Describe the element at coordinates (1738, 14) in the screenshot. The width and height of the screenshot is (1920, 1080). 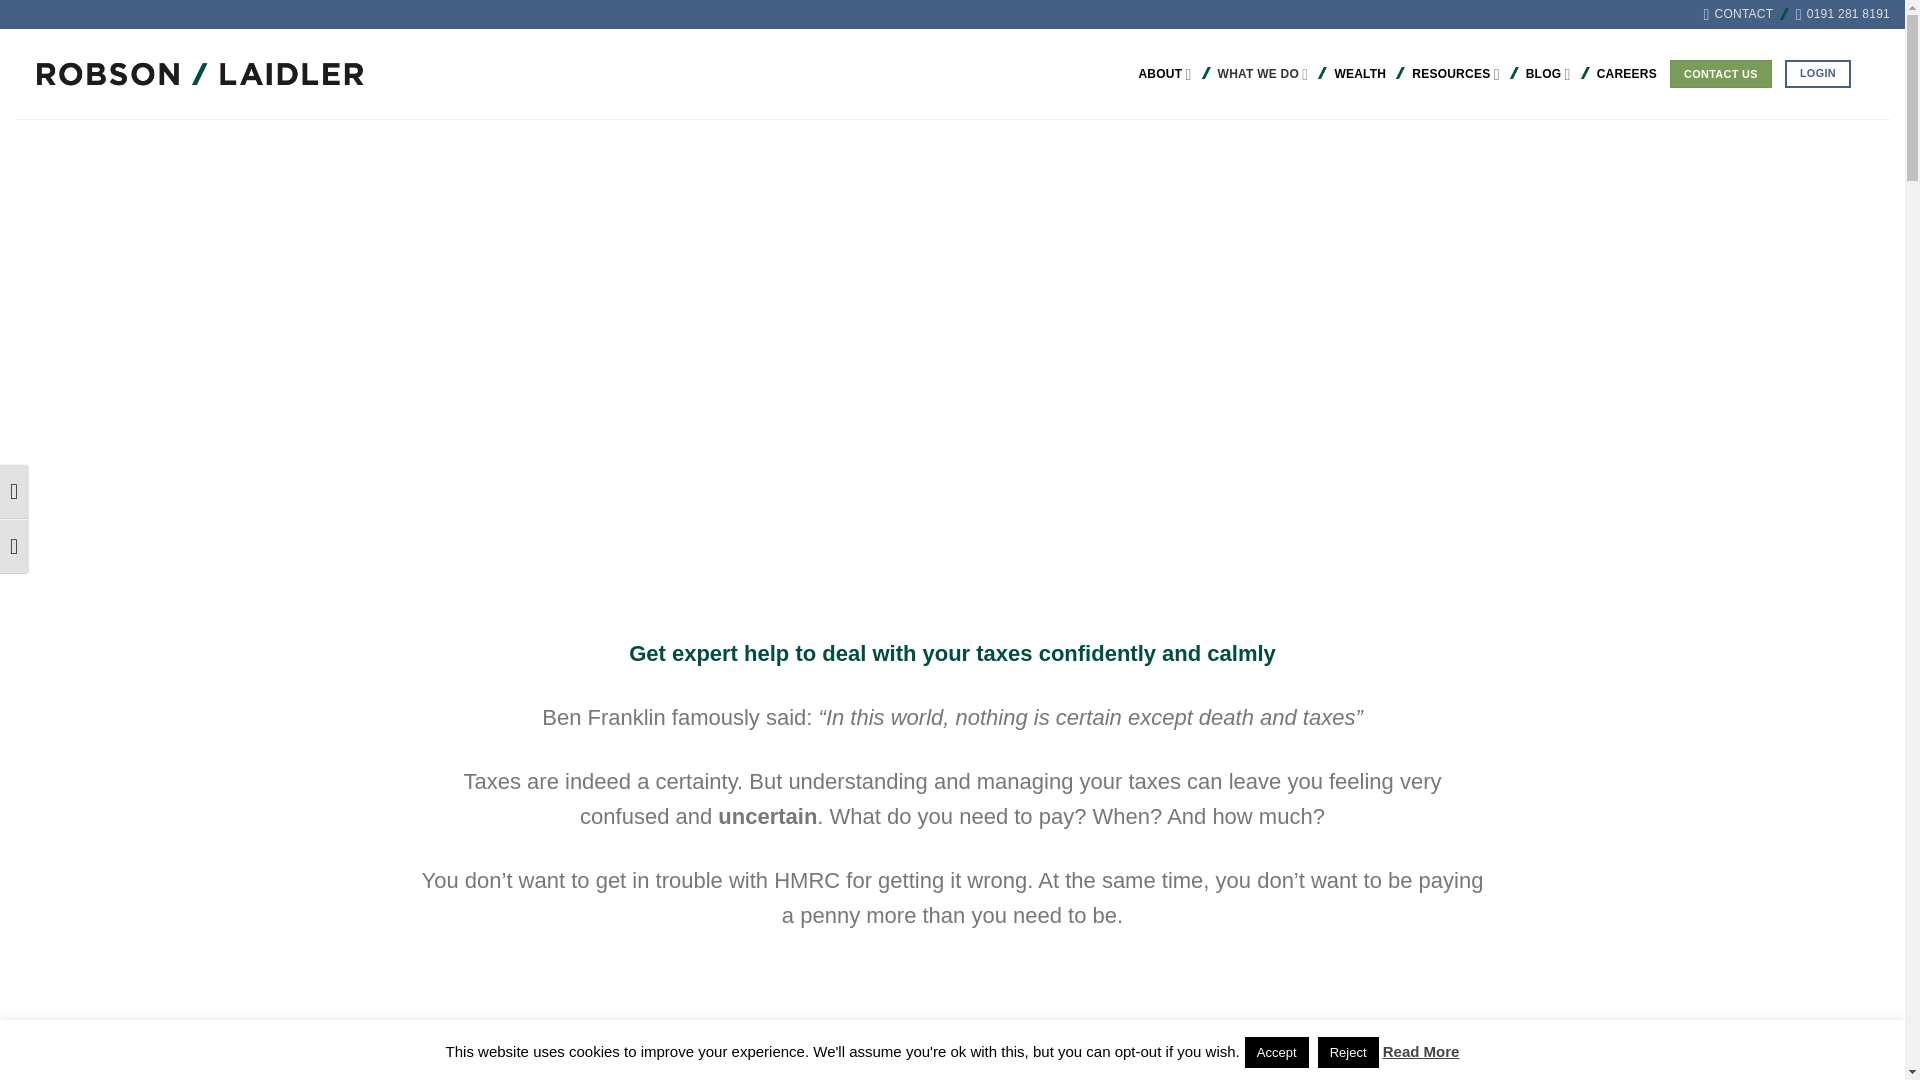
I see `CONTACT` at that location.